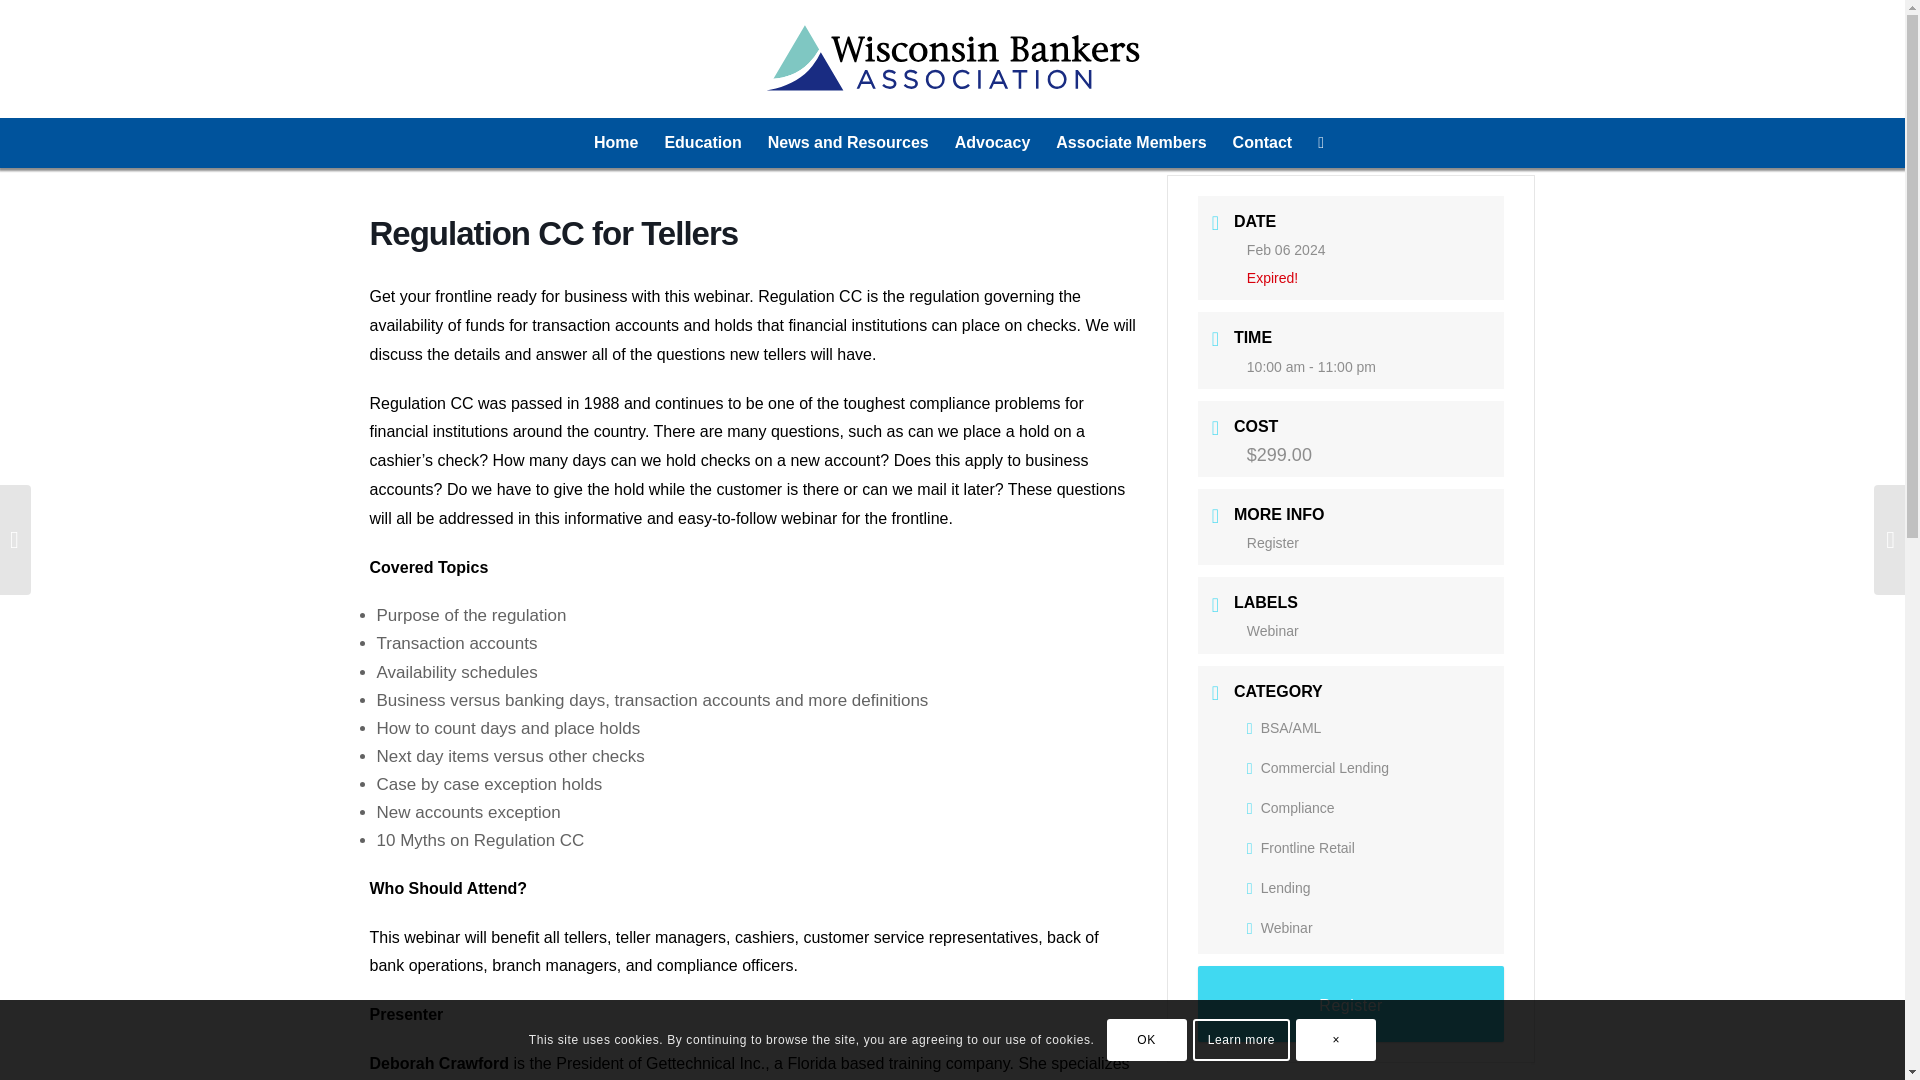  I want to click on Register, so click(1272, 542).